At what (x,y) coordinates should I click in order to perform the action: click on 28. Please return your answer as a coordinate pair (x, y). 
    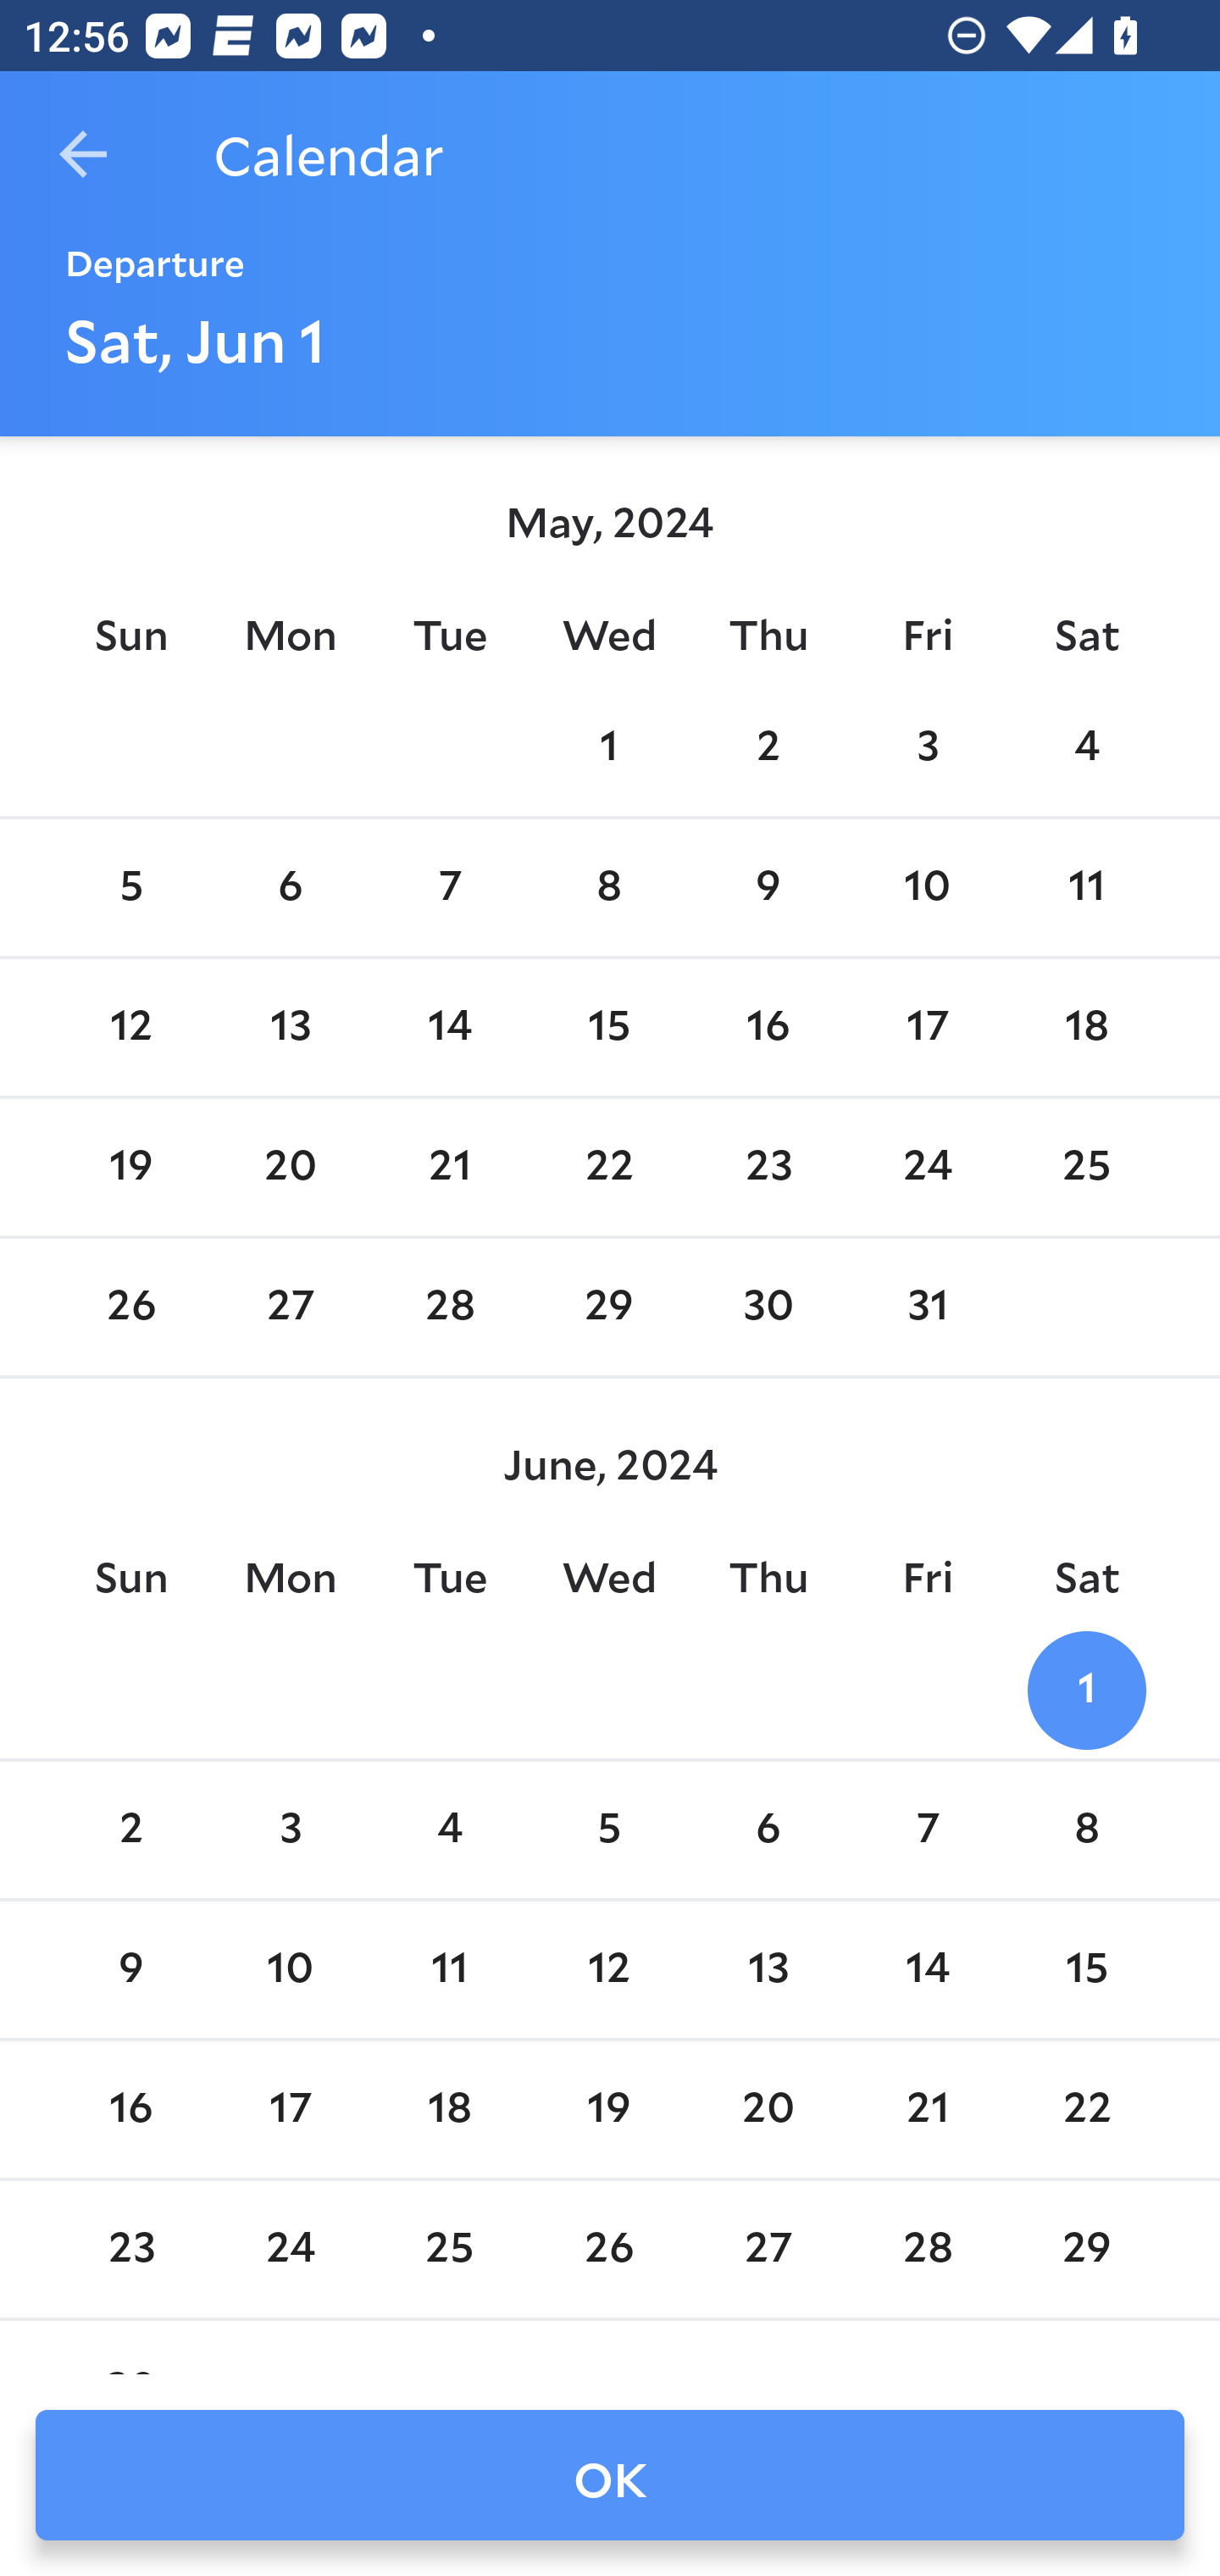
    Looking at the image, I should click on (449, 1308).